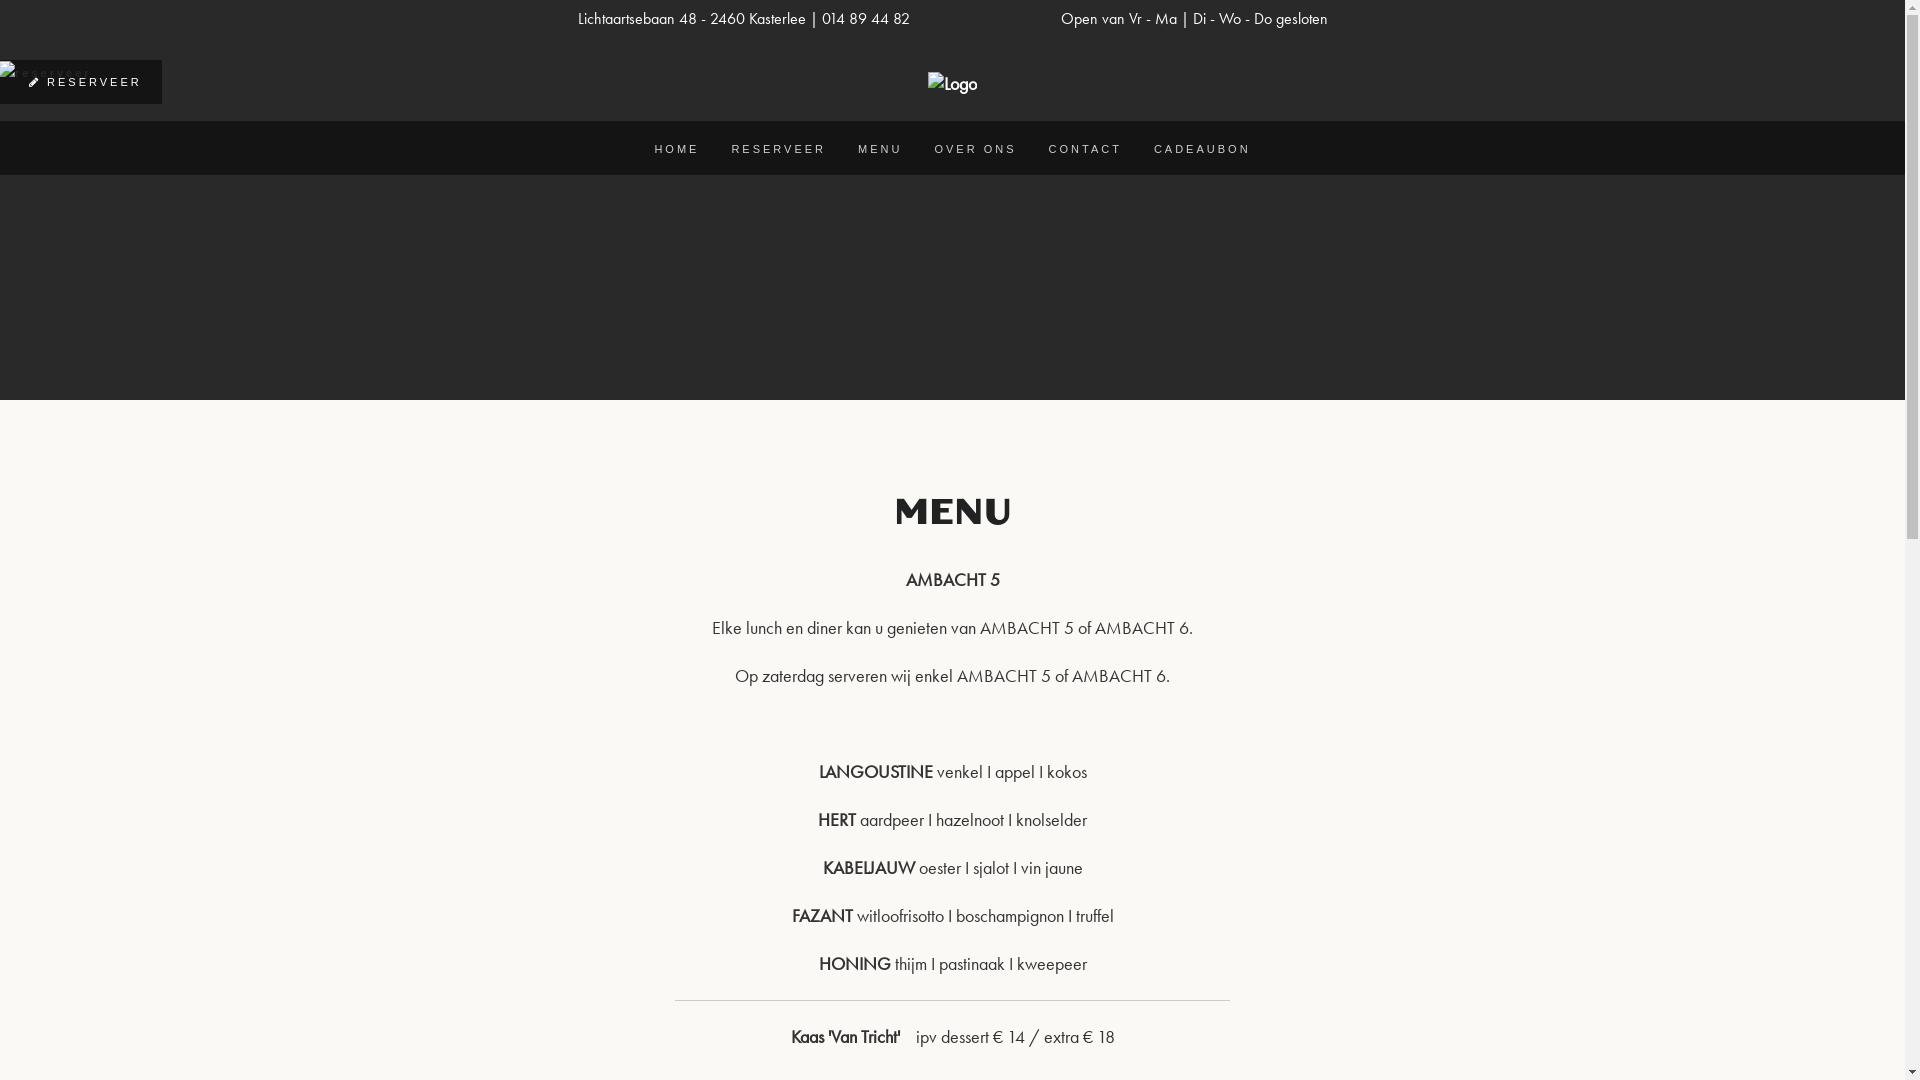 The height and width of the screenshot is (1080, 1920). Describe the element at coordinates (1202, 150) in the screenshot. I see `CADEAUBON` at that location.